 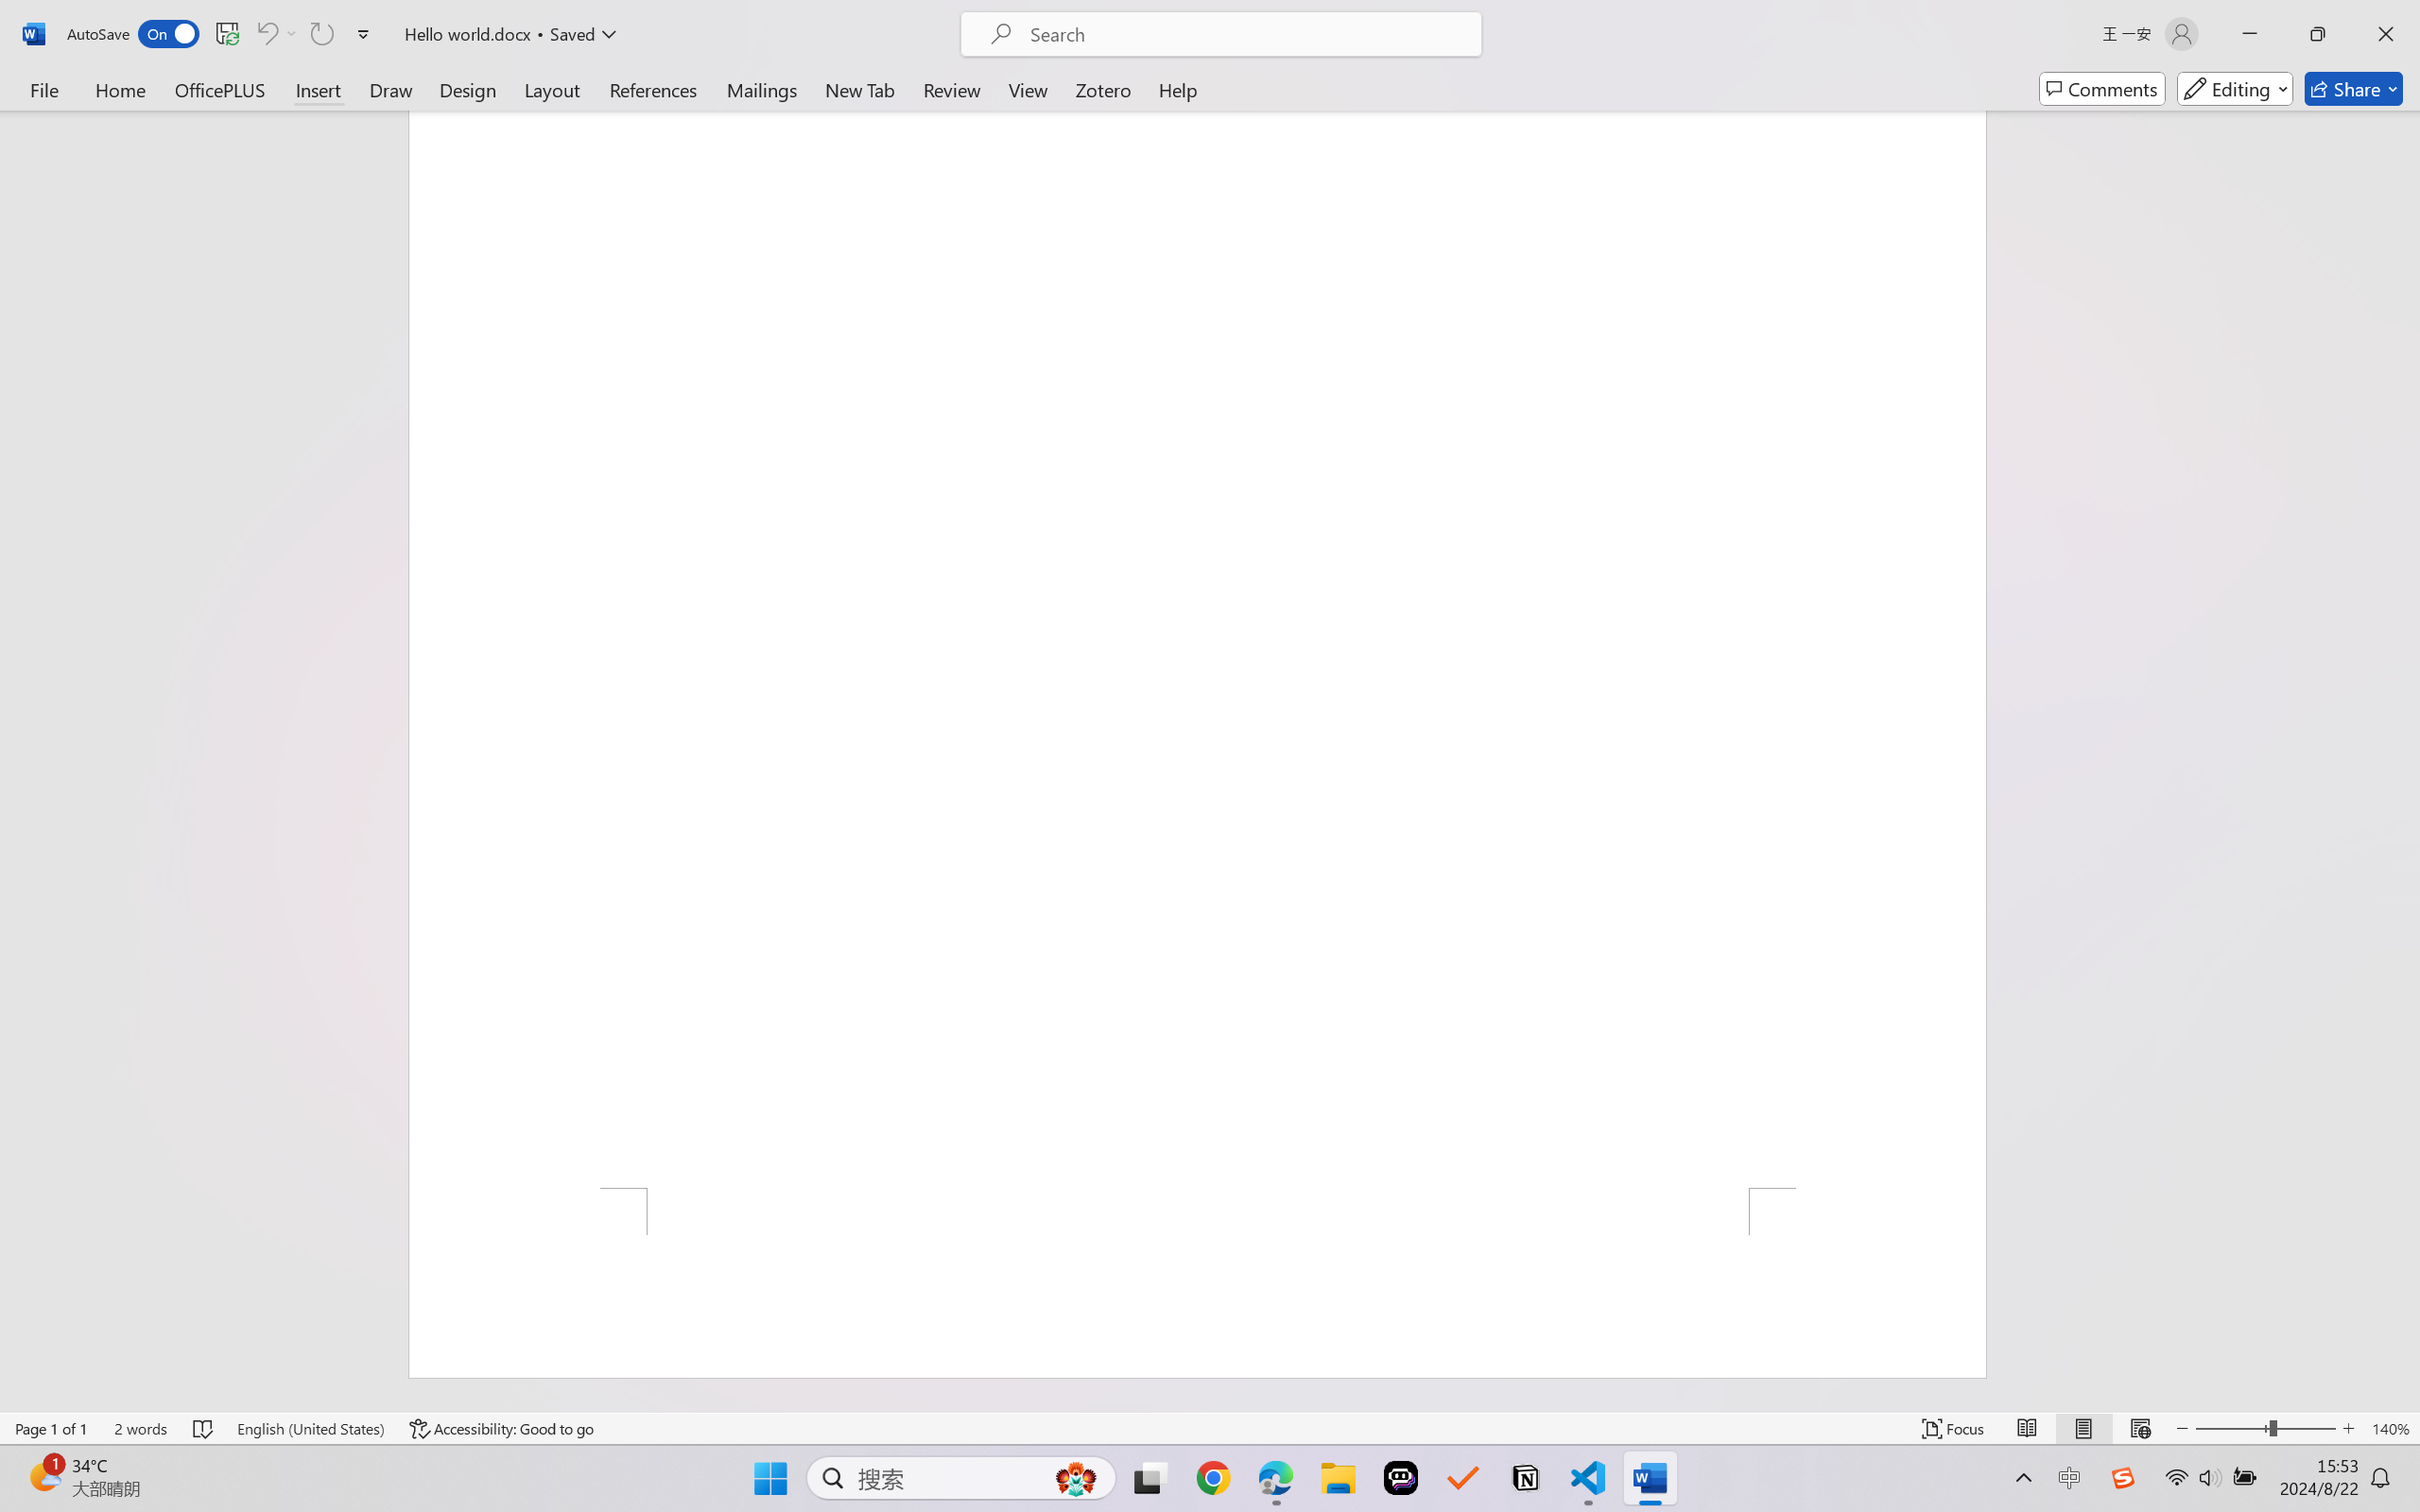 I want to click on Microsoft search, so click(x=1246, y=34).